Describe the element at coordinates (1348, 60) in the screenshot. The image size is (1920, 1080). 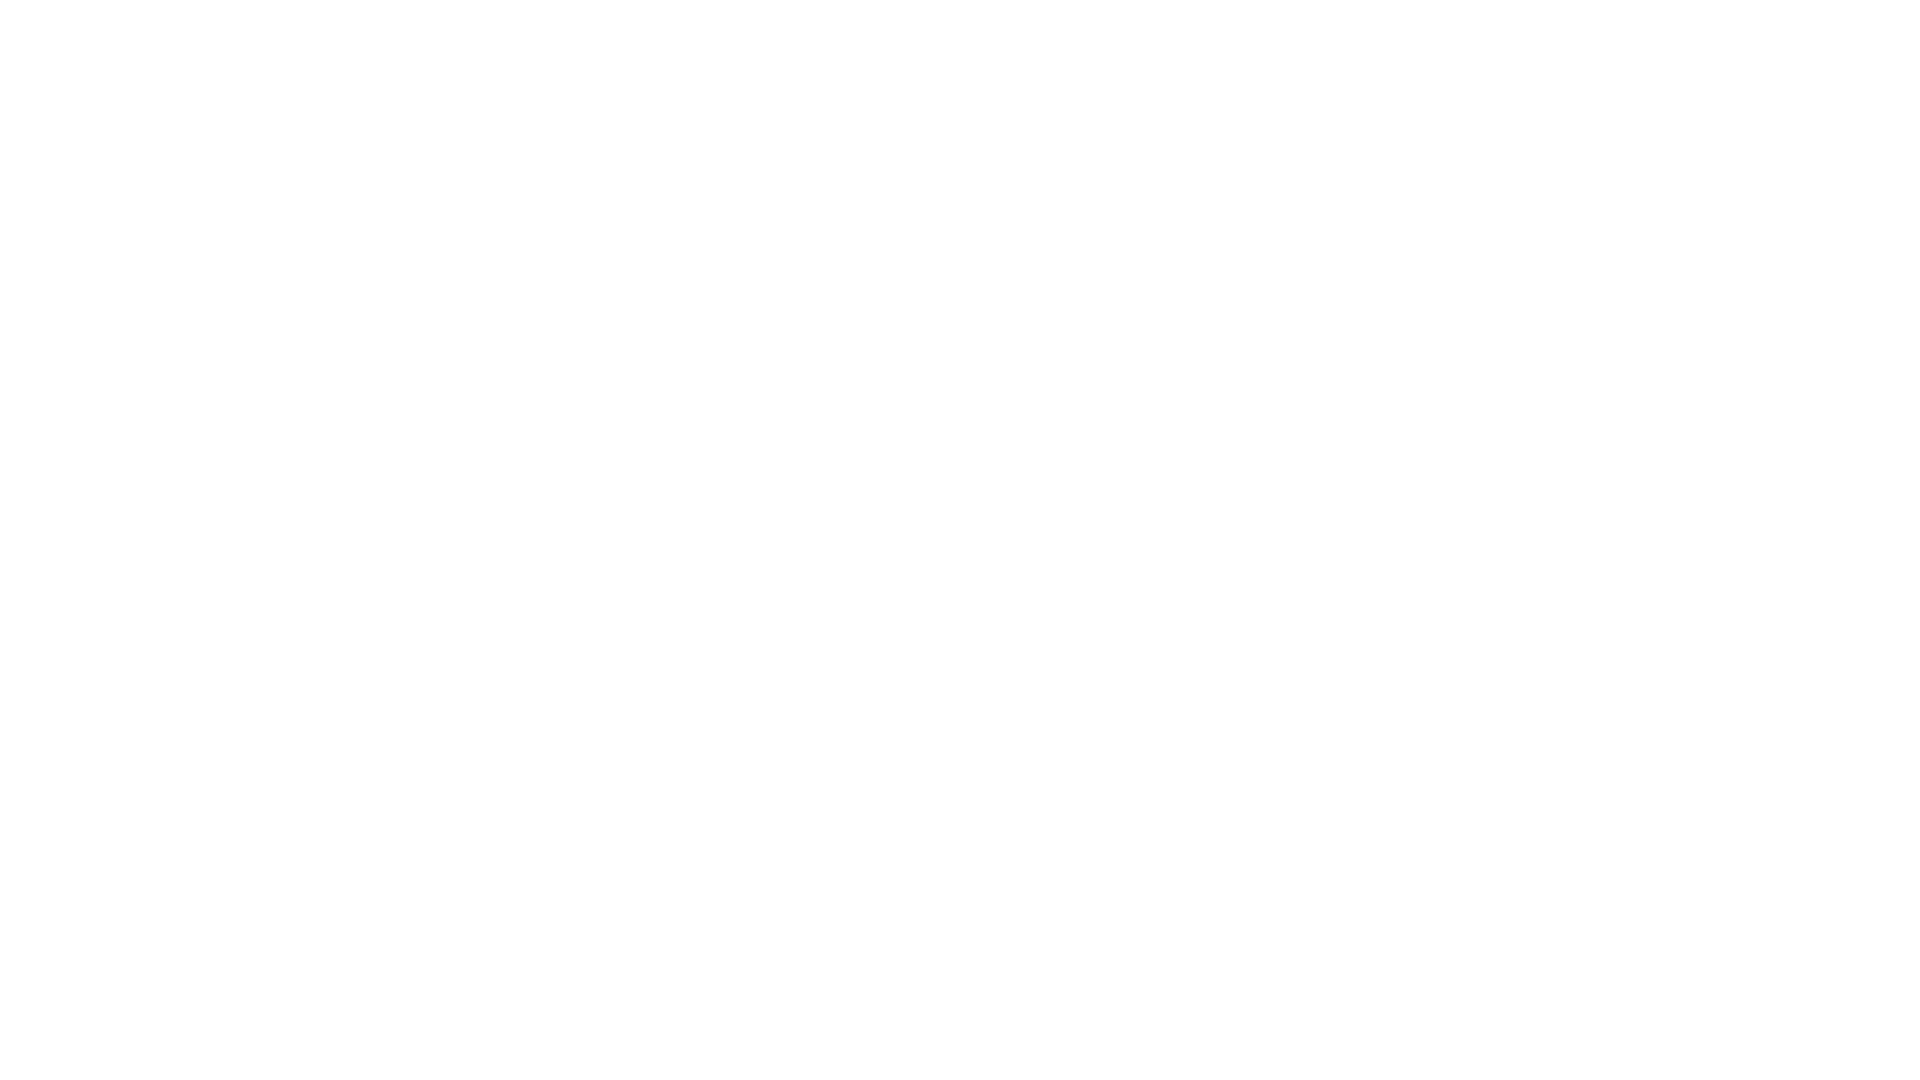
I see `Bar/Restaurant` at that location.